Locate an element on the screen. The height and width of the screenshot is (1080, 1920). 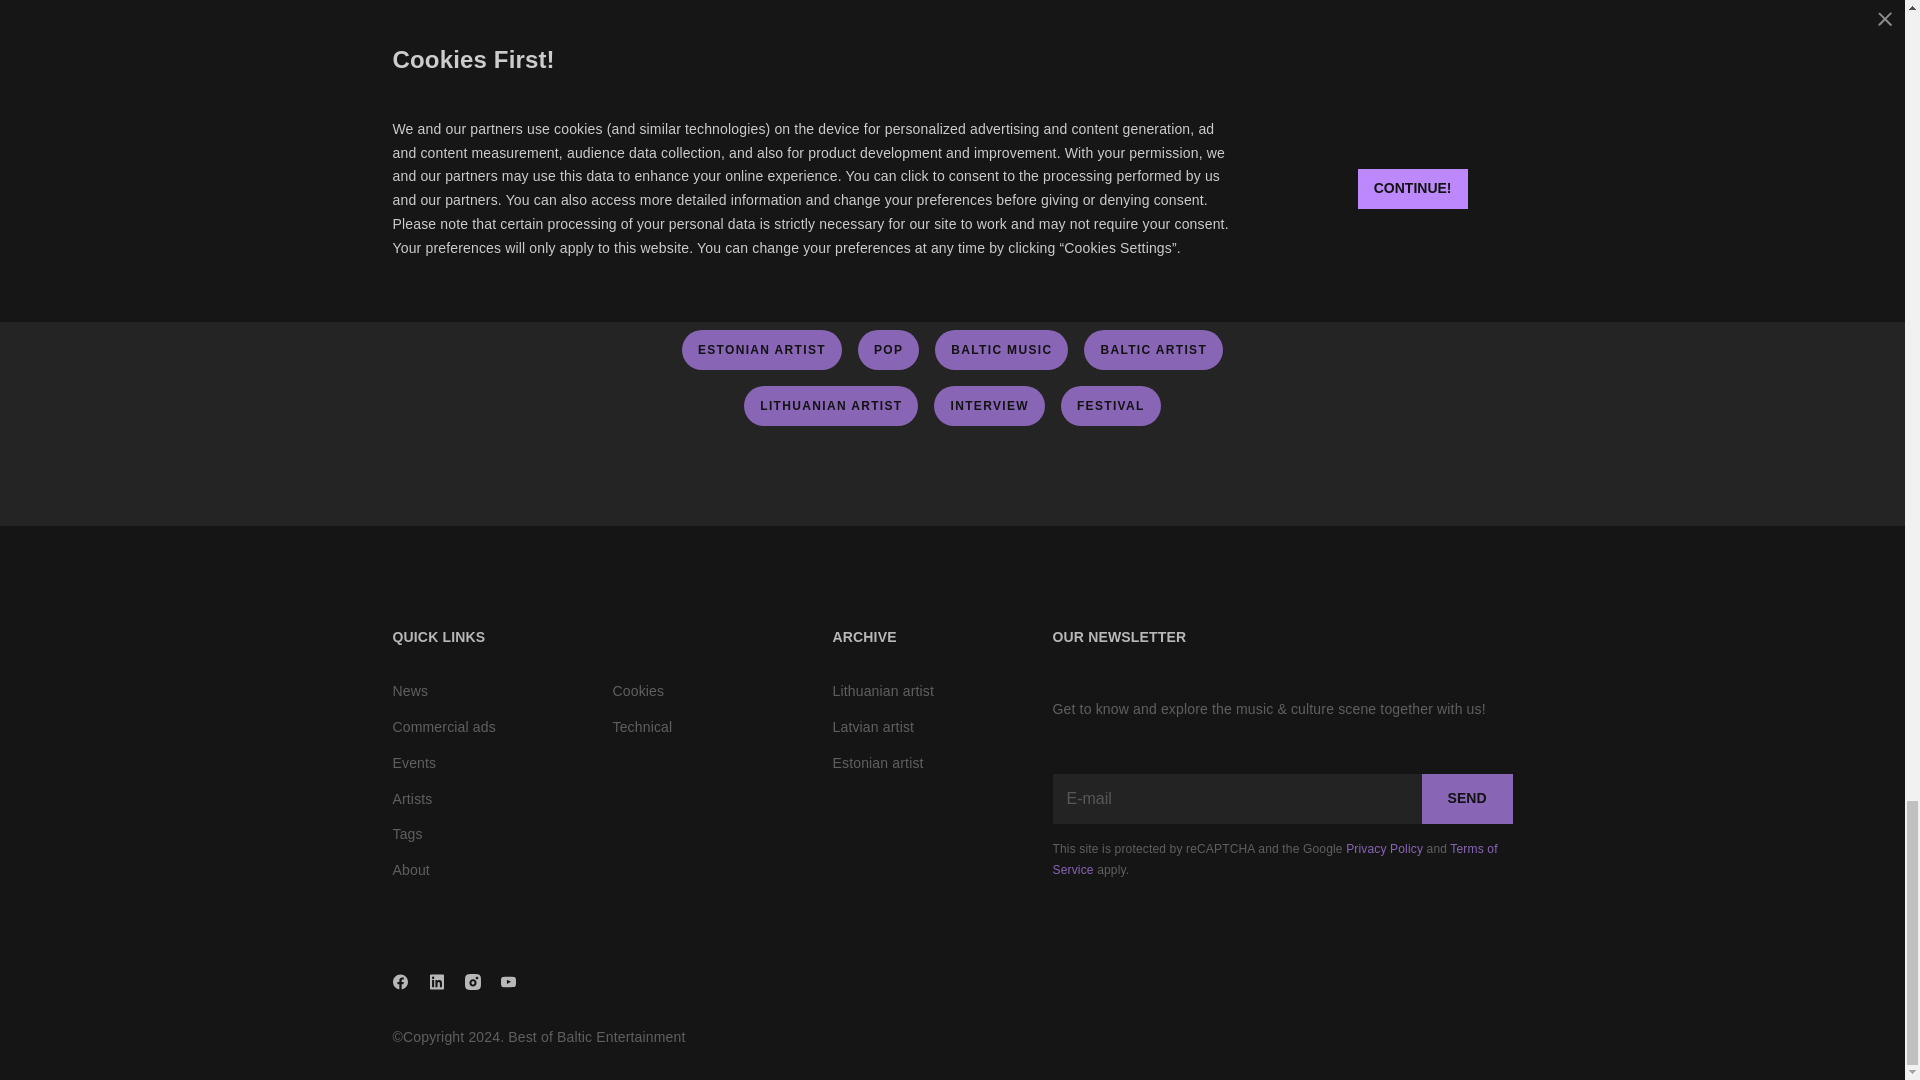
MUSIC is located at coordinates (690, 237).